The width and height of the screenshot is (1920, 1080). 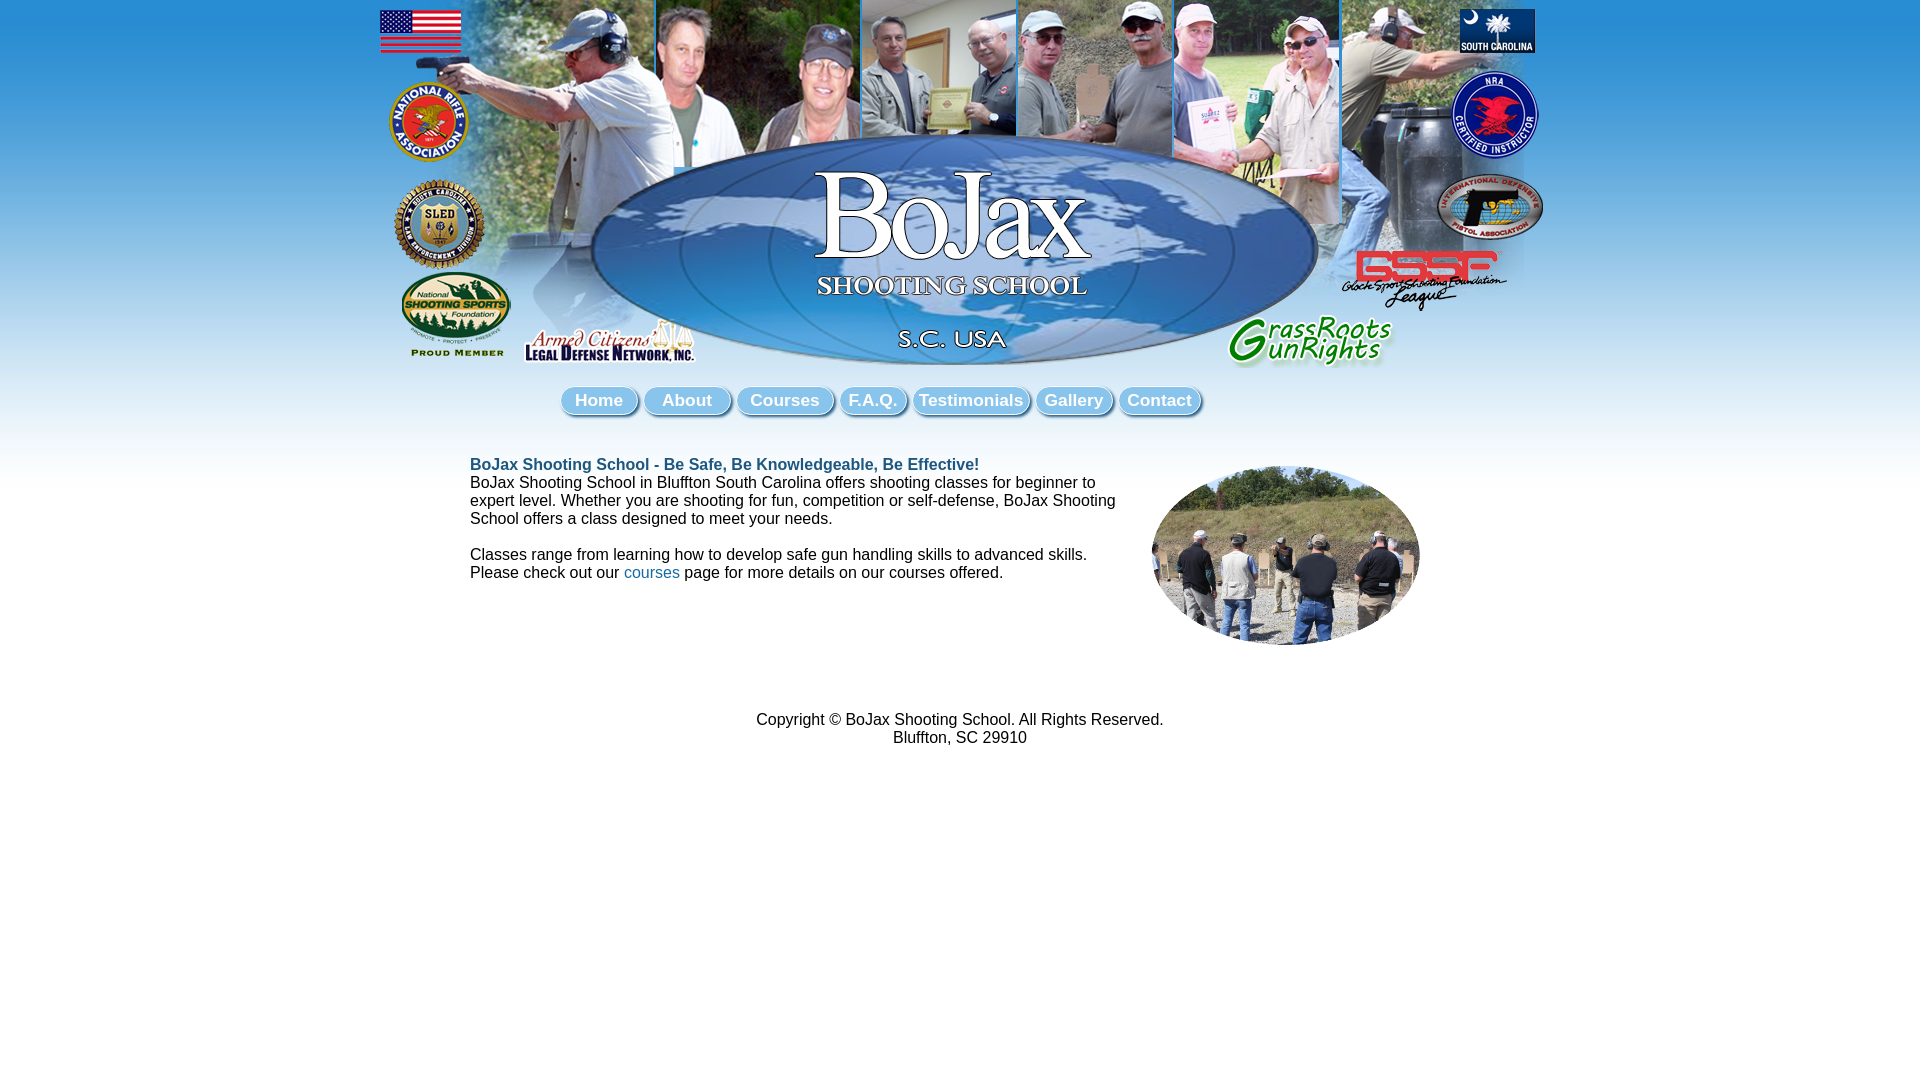 I want to click on F.A.Q., so click(x=872, y=400).